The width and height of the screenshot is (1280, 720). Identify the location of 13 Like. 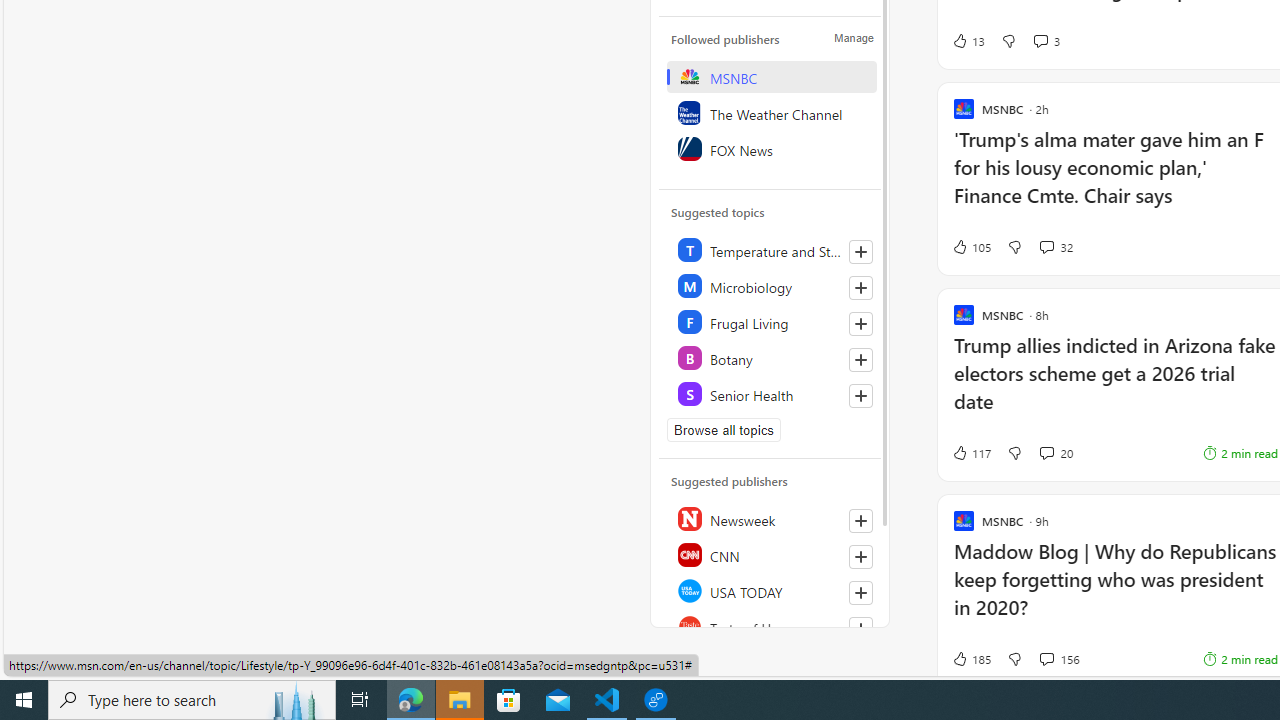
(968, 40).